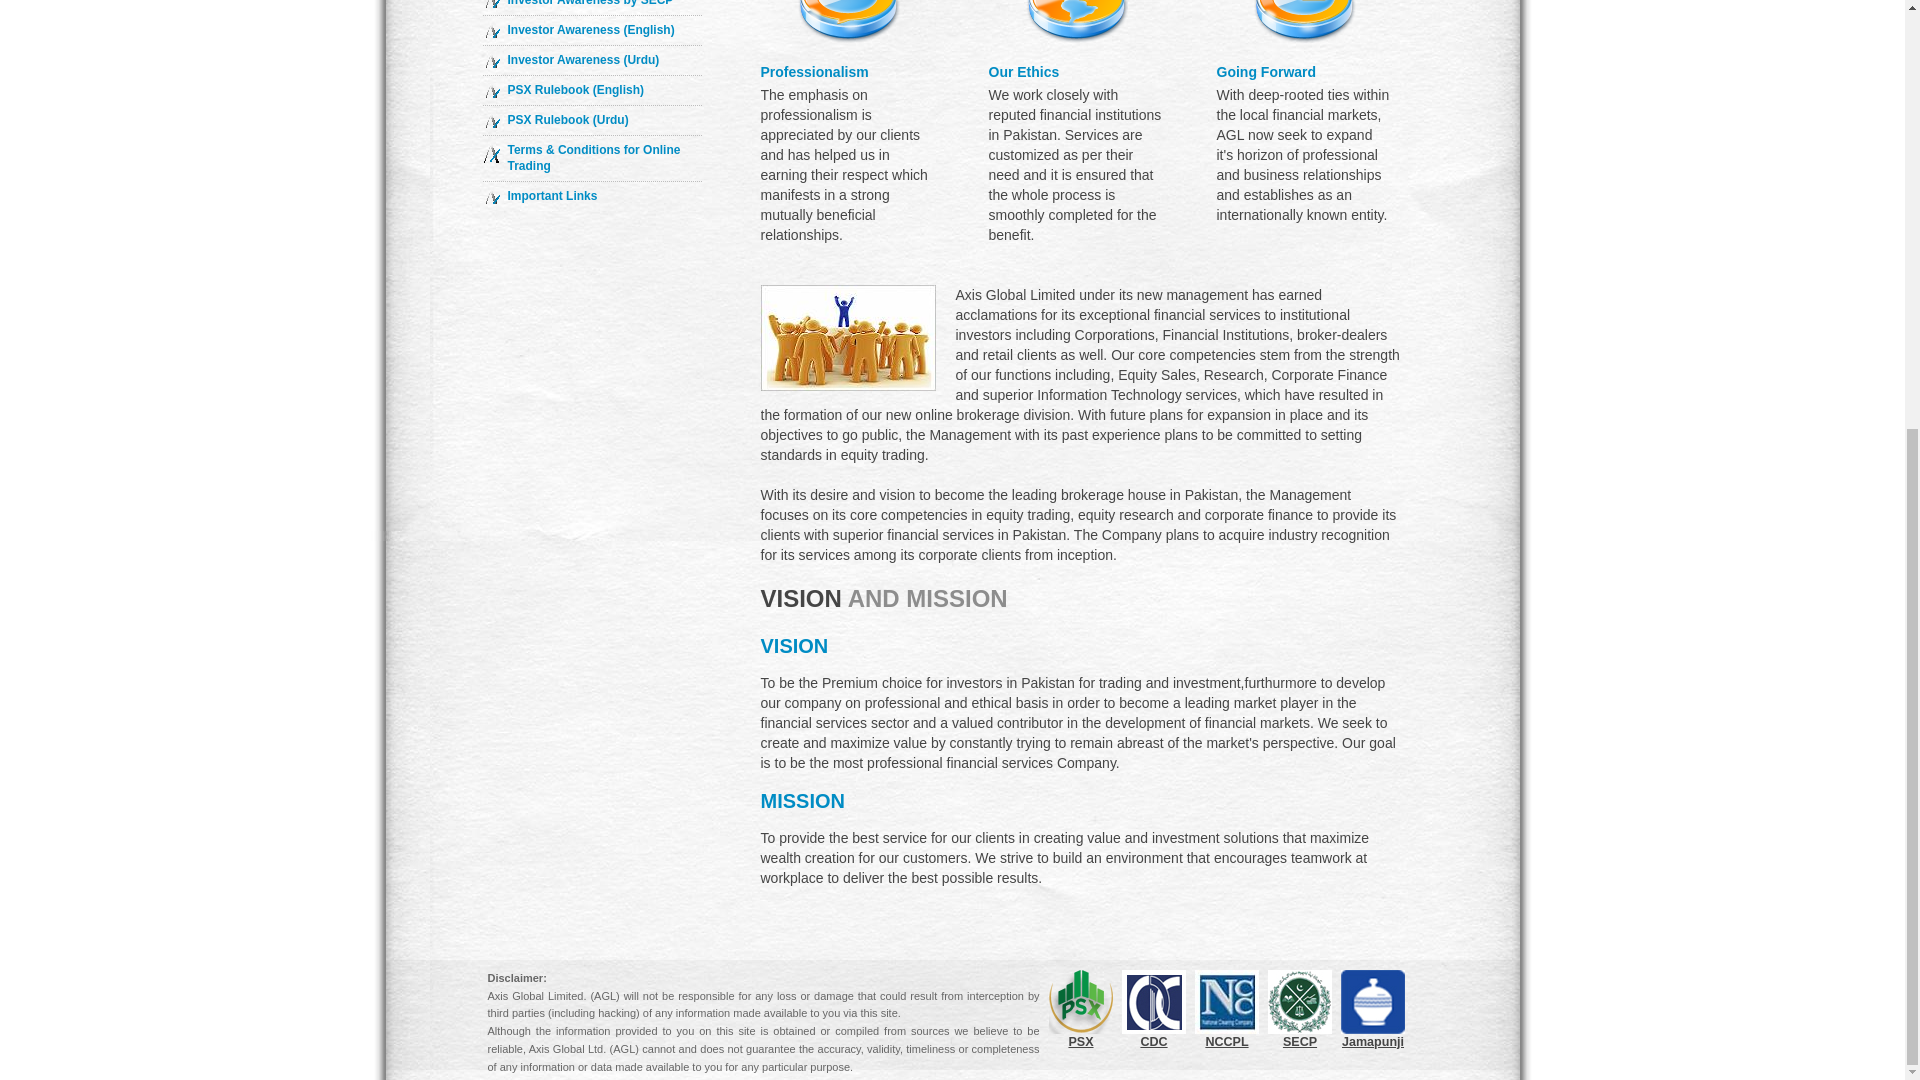  What do you see at coordinates (1080, 1009) in the screenshot?
I see `PSX` at bounding box center [1080, 1009].